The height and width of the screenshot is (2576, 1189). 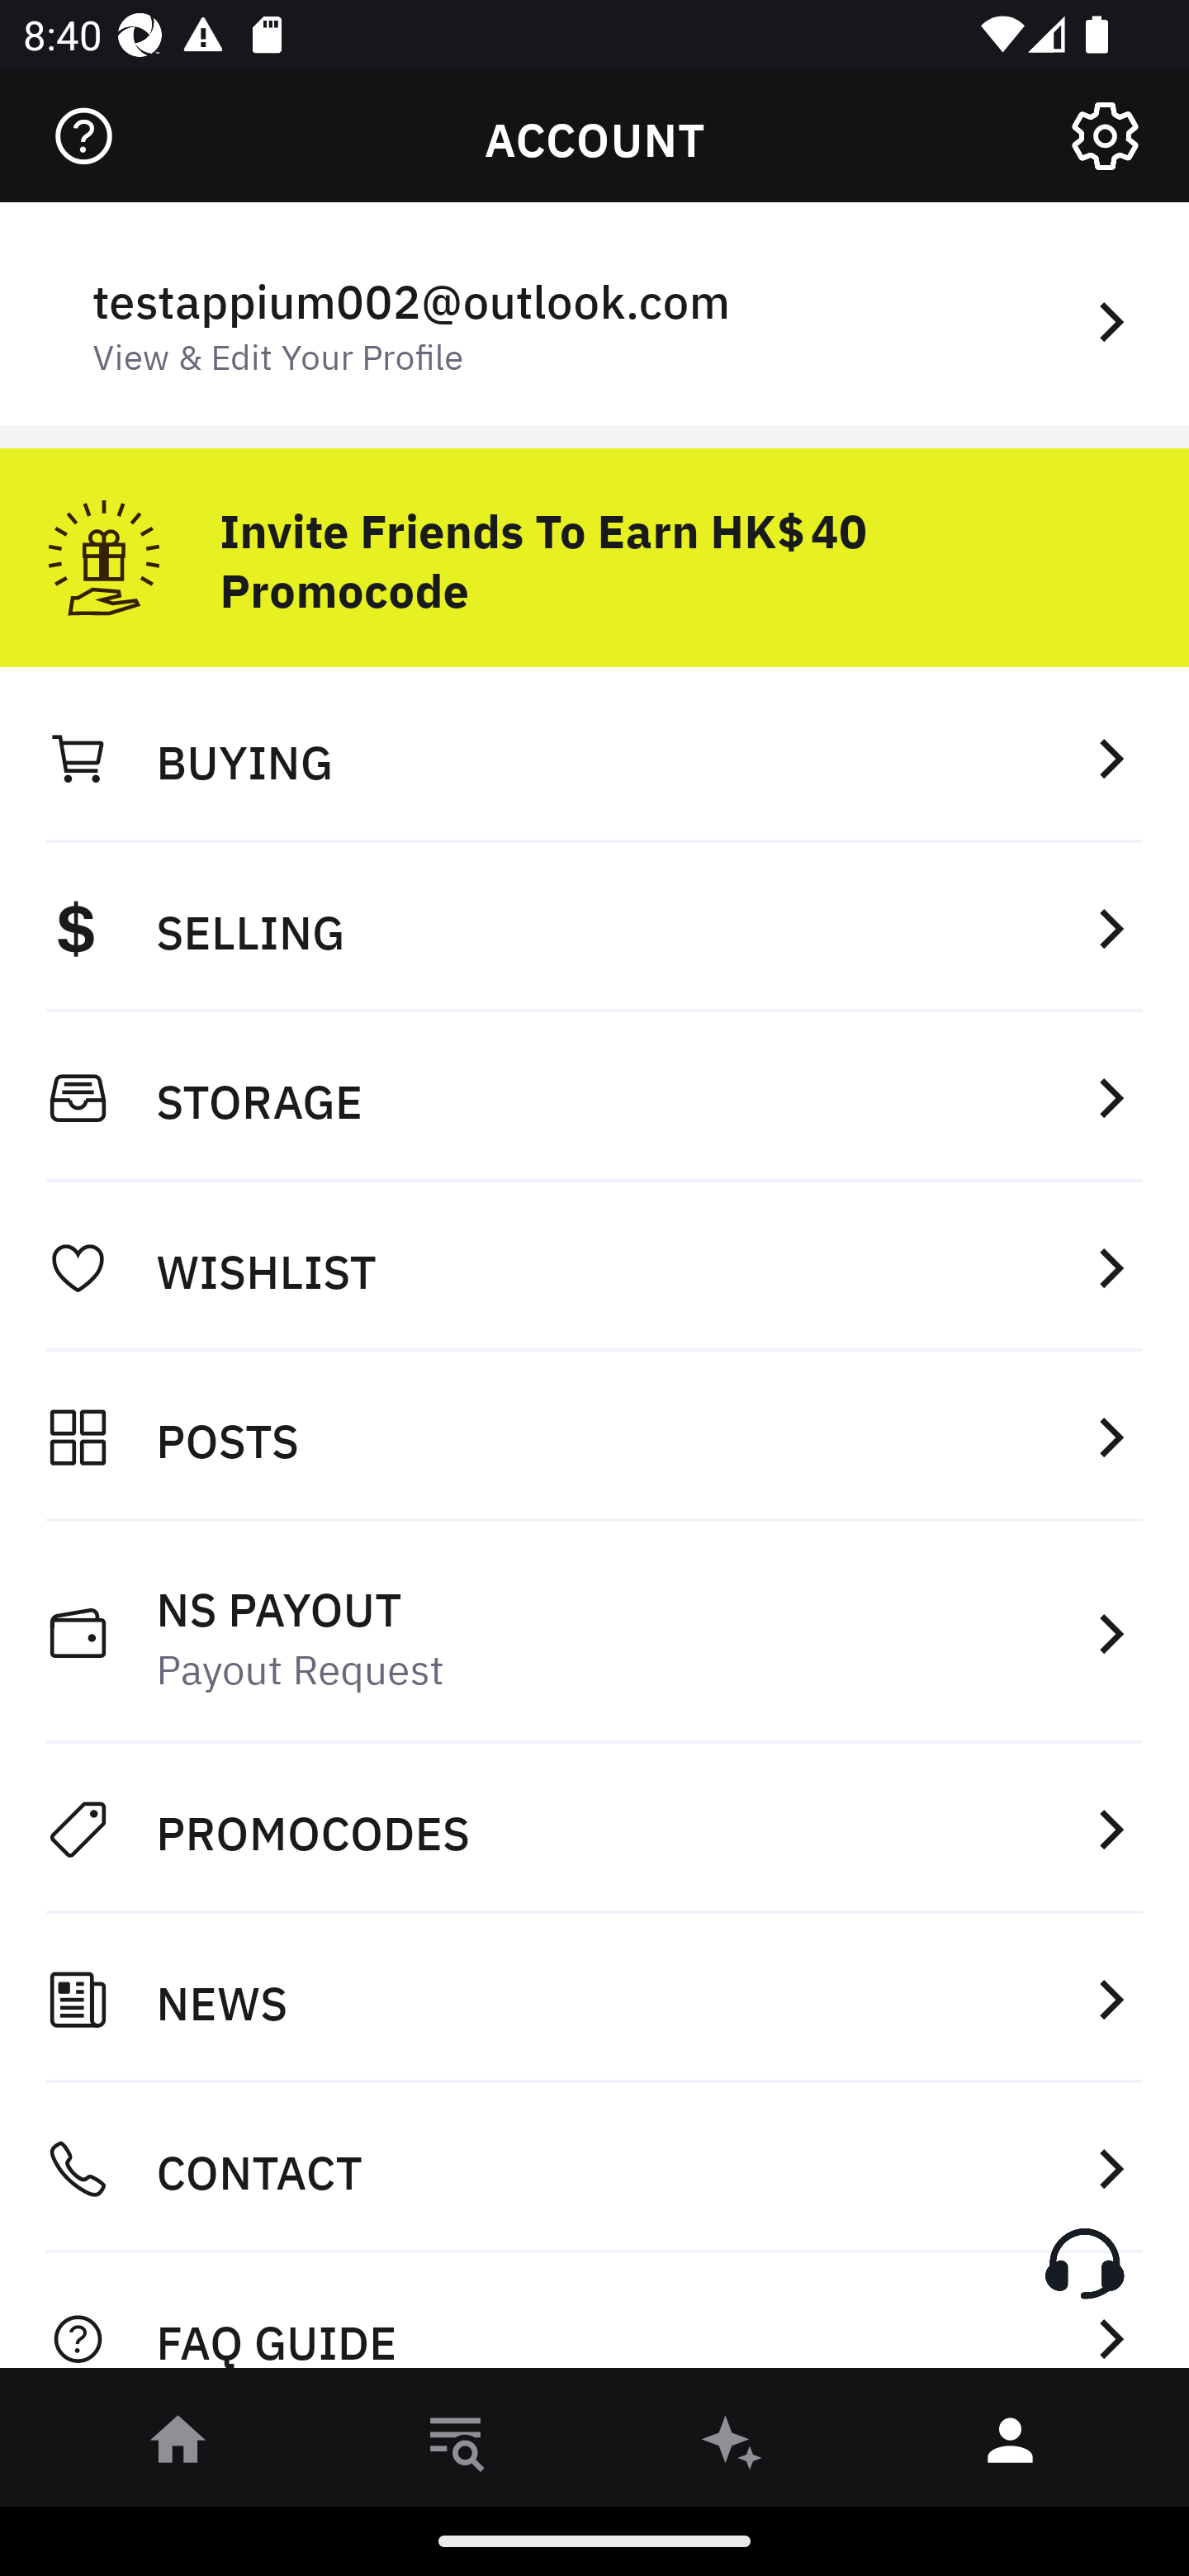 I want to click on 󰫢, so click(x=733, y=2446).